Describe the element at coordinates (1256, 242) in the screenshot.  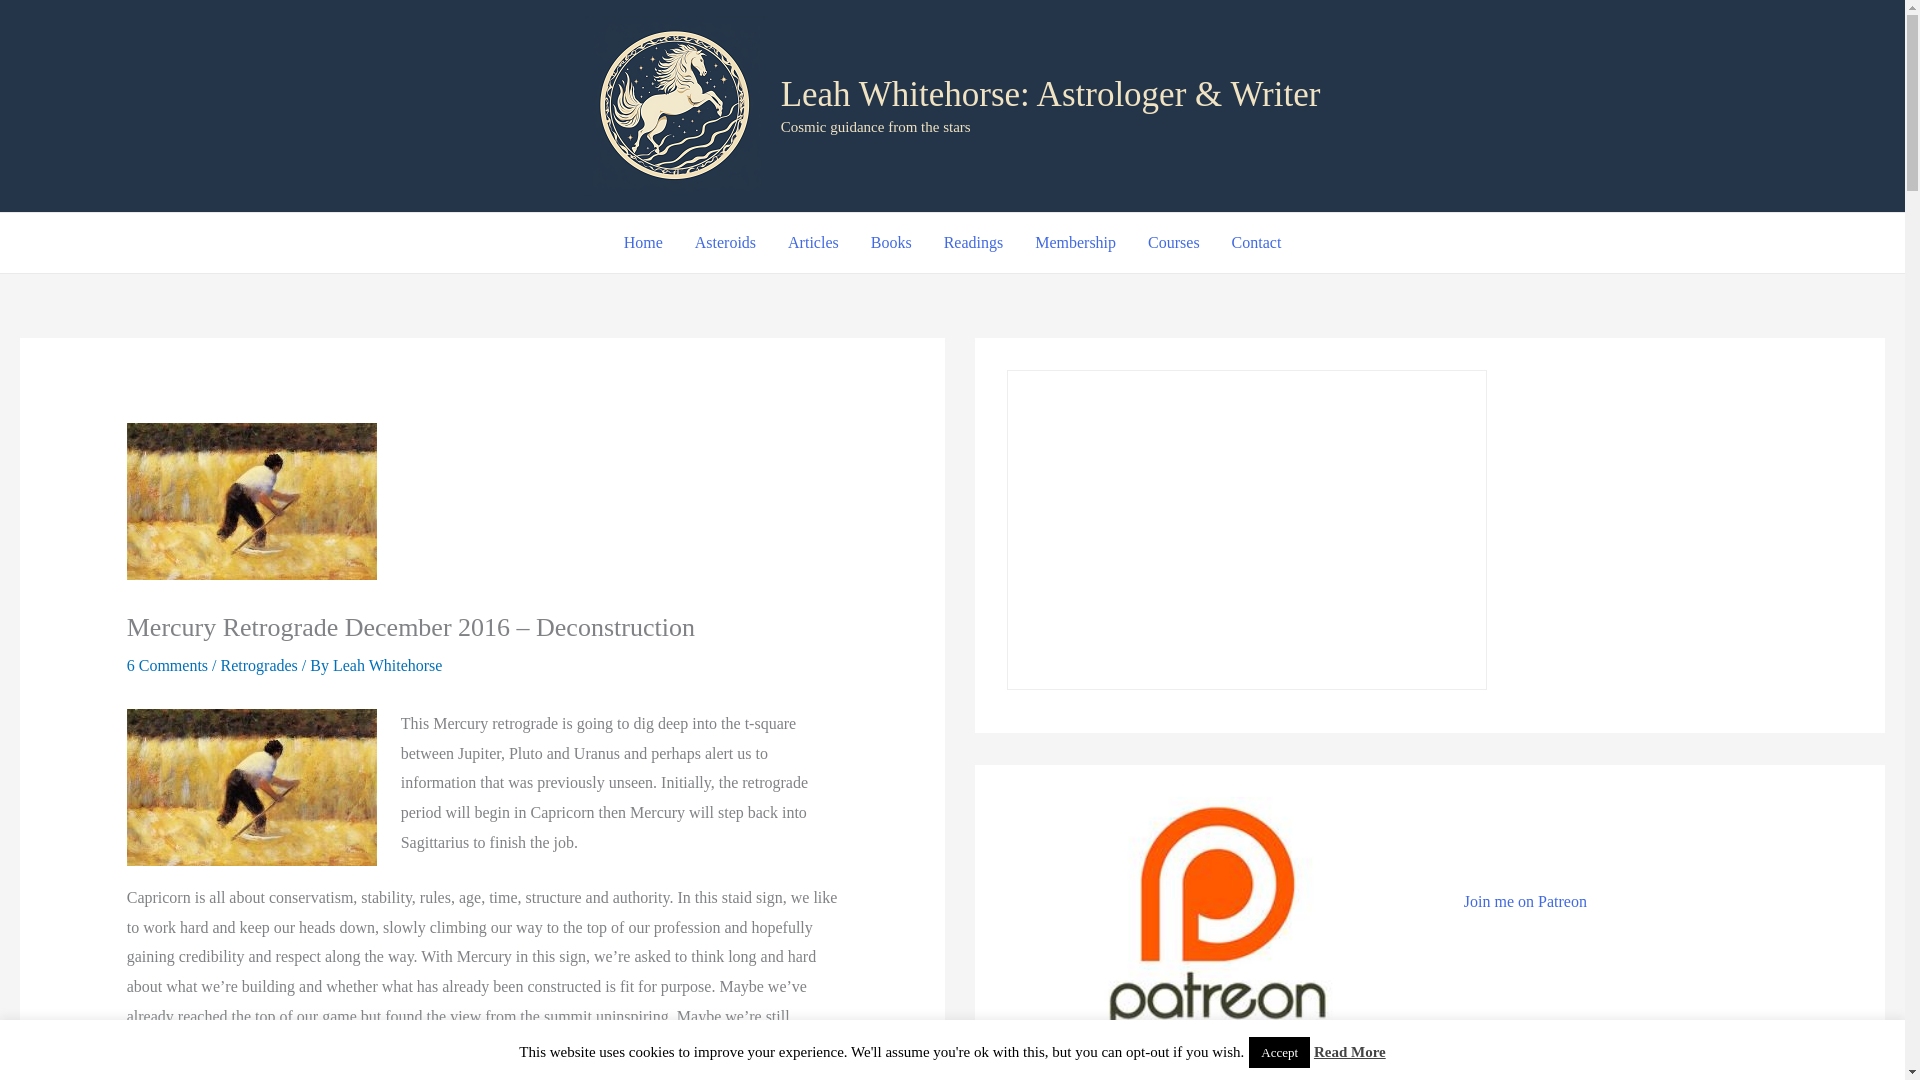
I see `Contact` at that location.